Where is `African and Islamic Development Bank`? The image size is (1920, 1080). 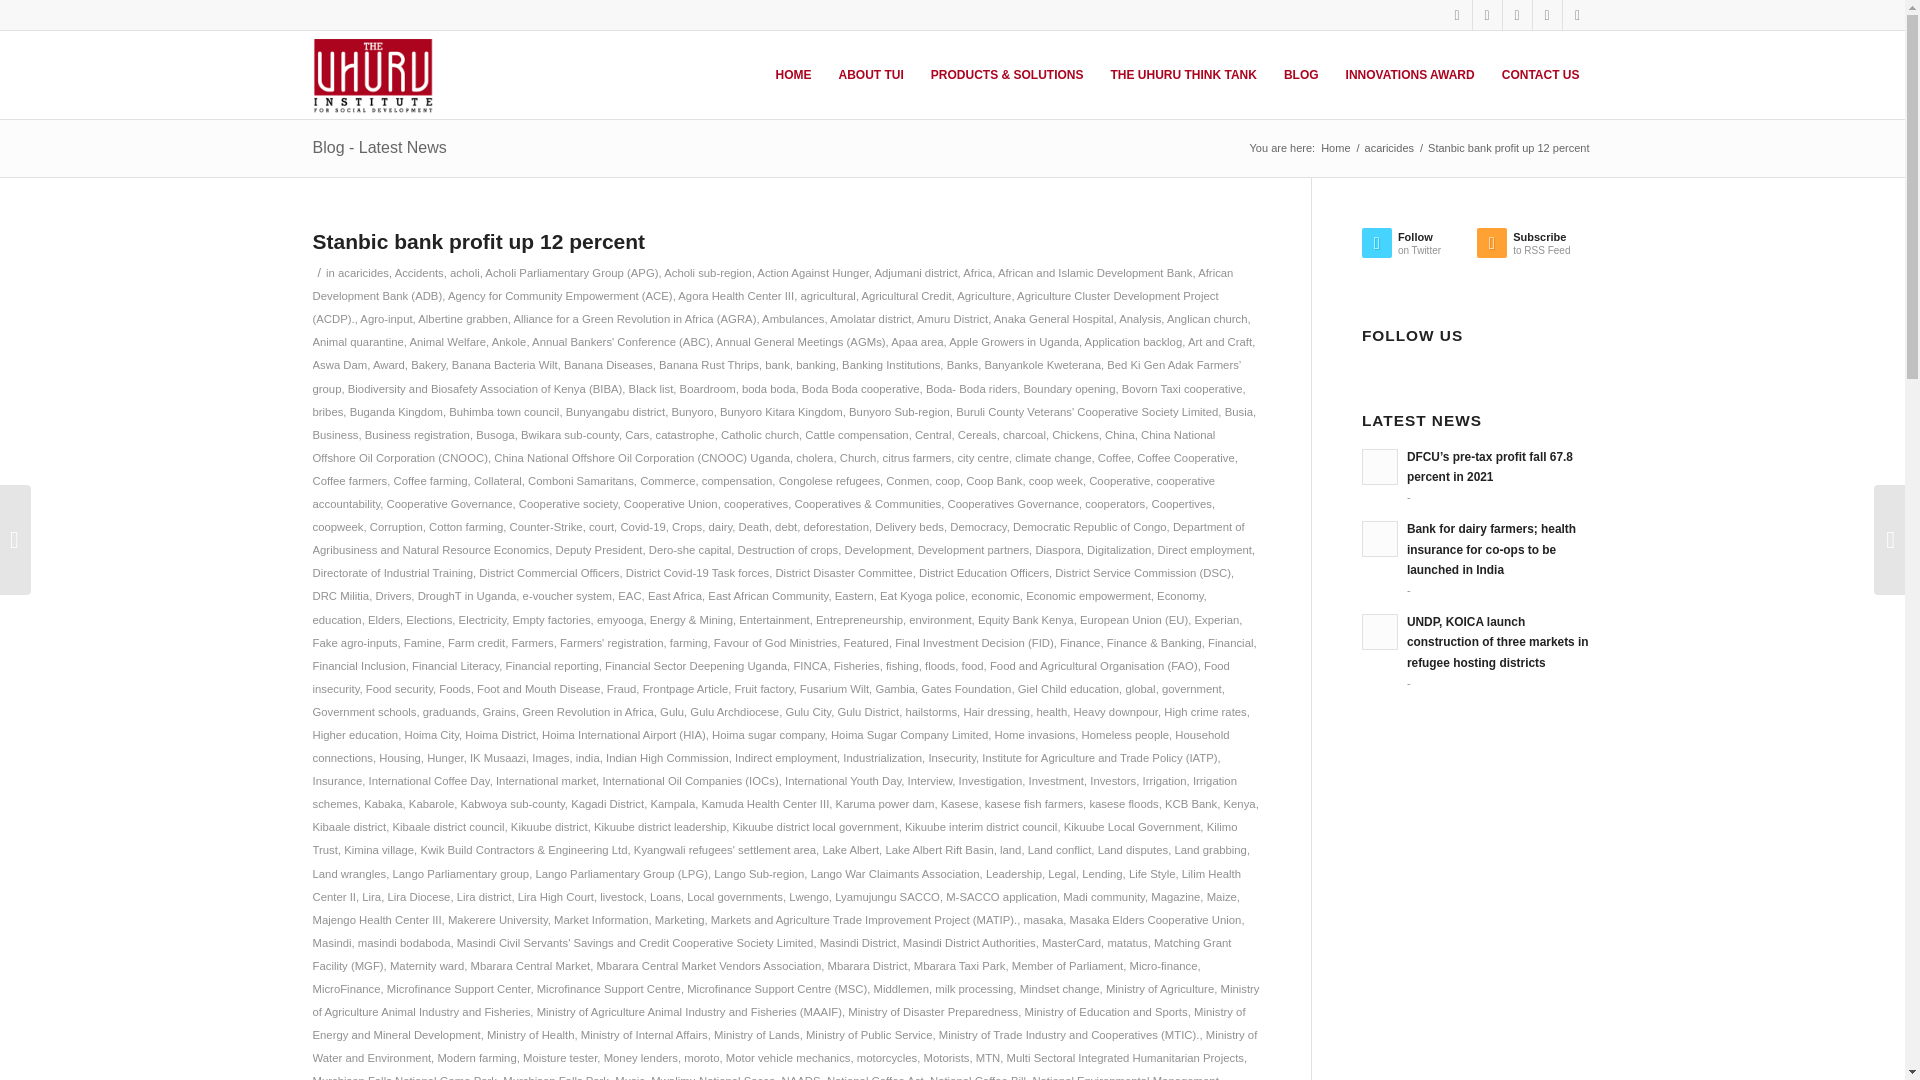
African and Islamic Development Bank is located at coordinates (1095, 272).